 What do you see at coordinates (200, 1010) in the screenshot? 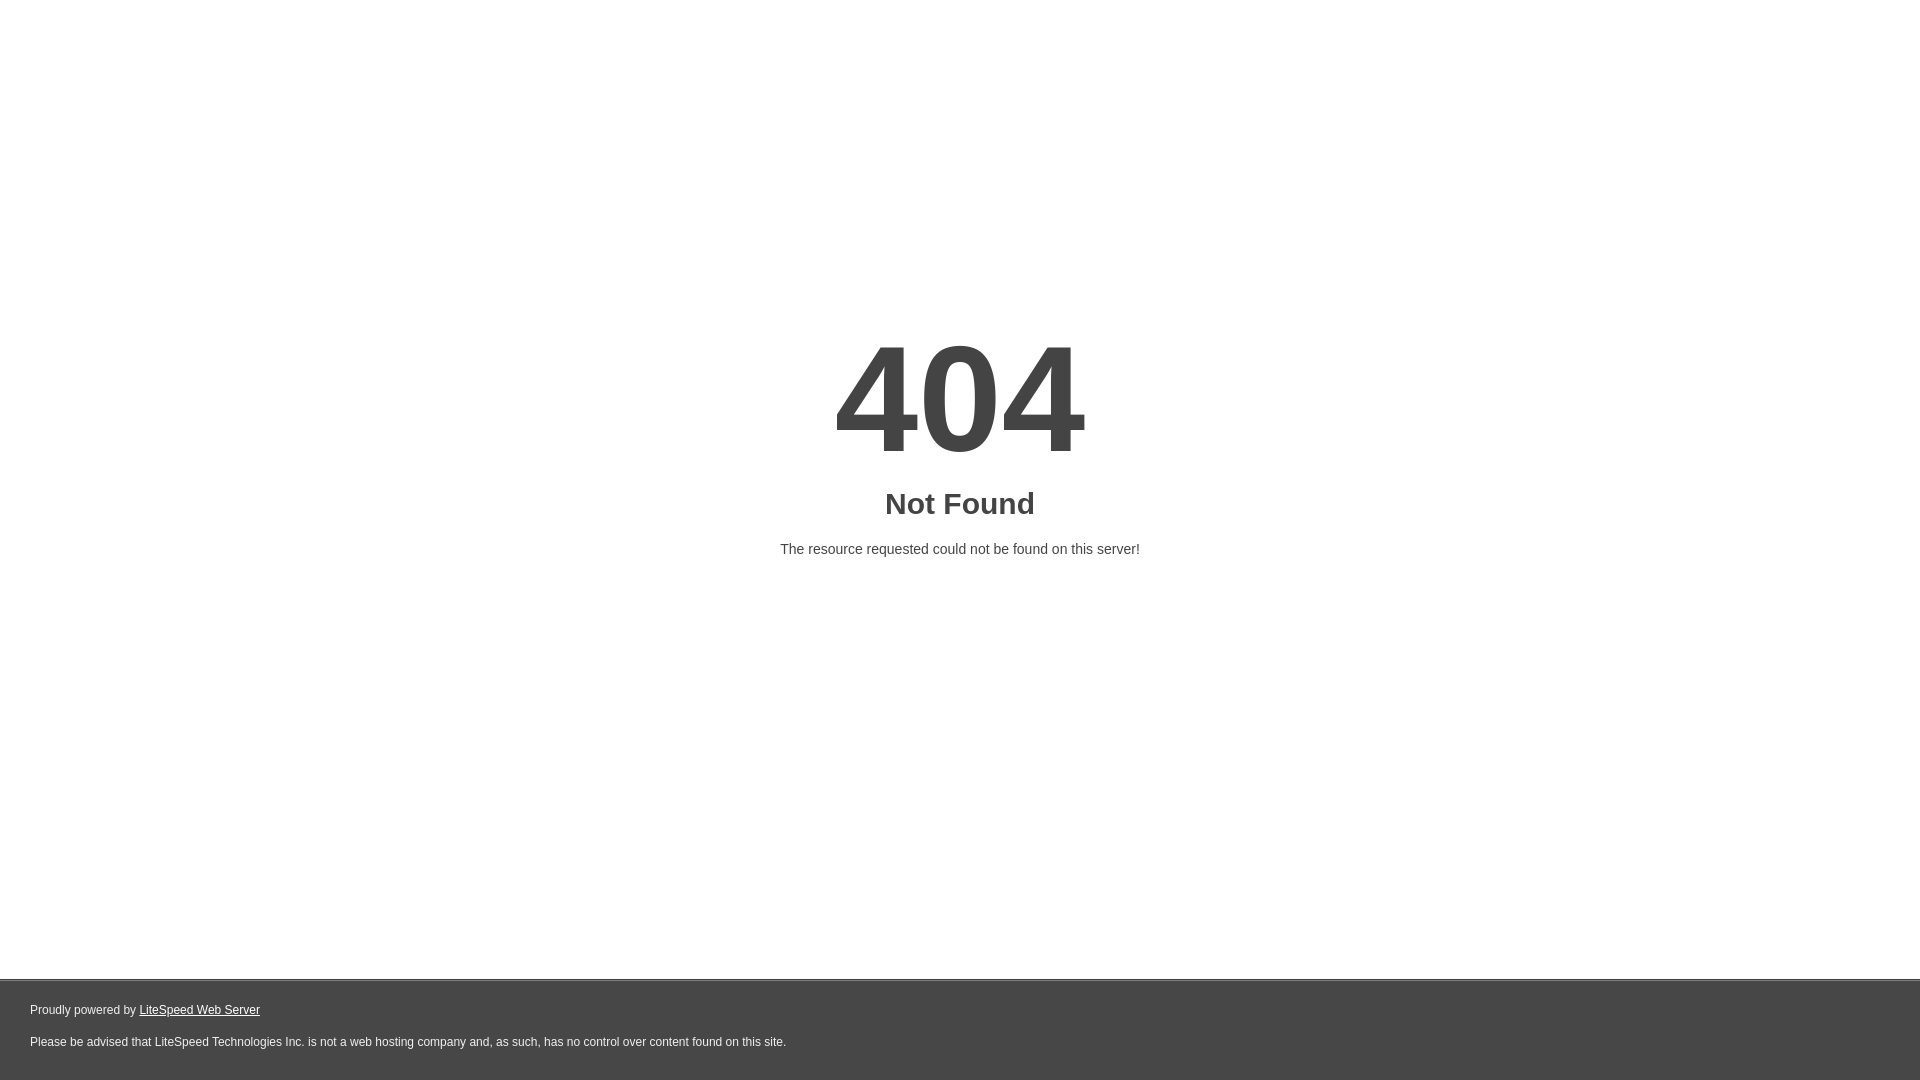
I see `LiteSpeed Web Server` at bounding box center [200, 1010].